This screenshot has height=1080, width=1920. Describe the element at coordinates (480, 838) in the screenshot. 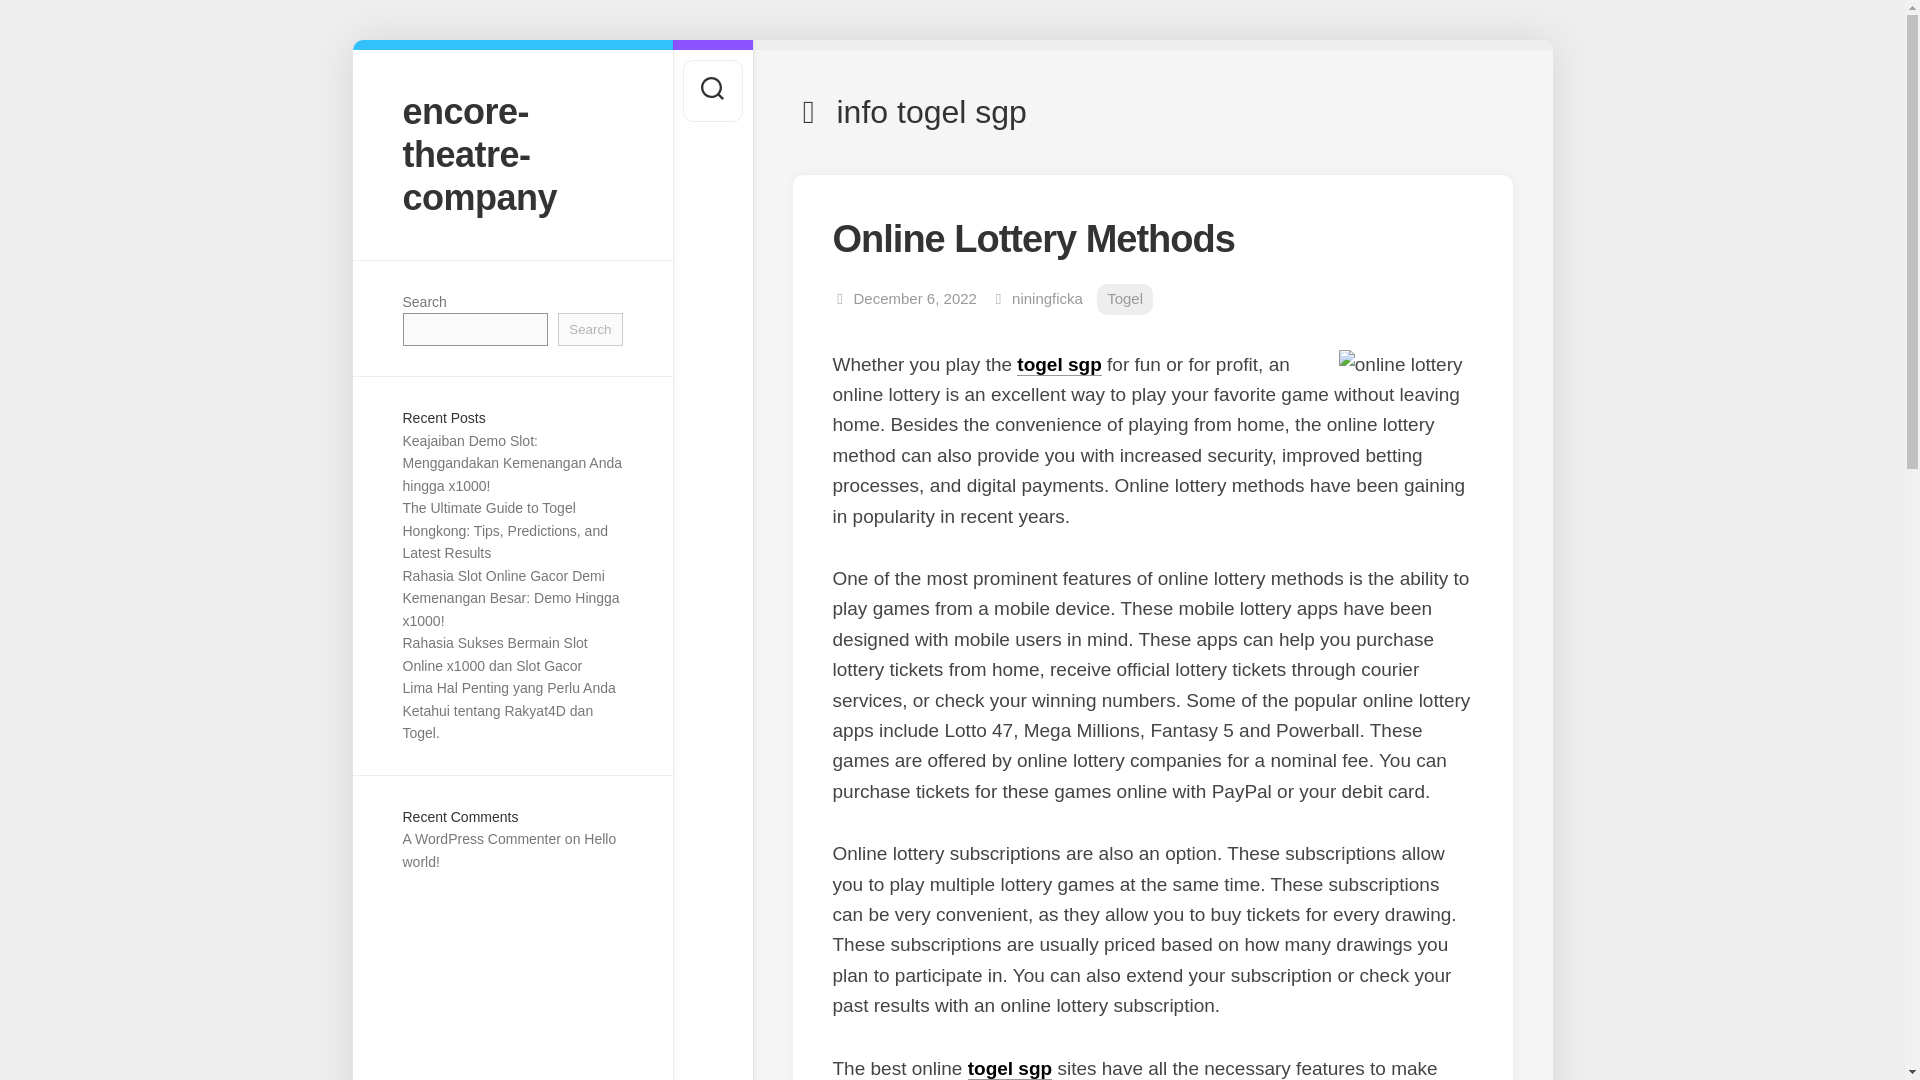

I see `A WordPress Commenter` at that location.